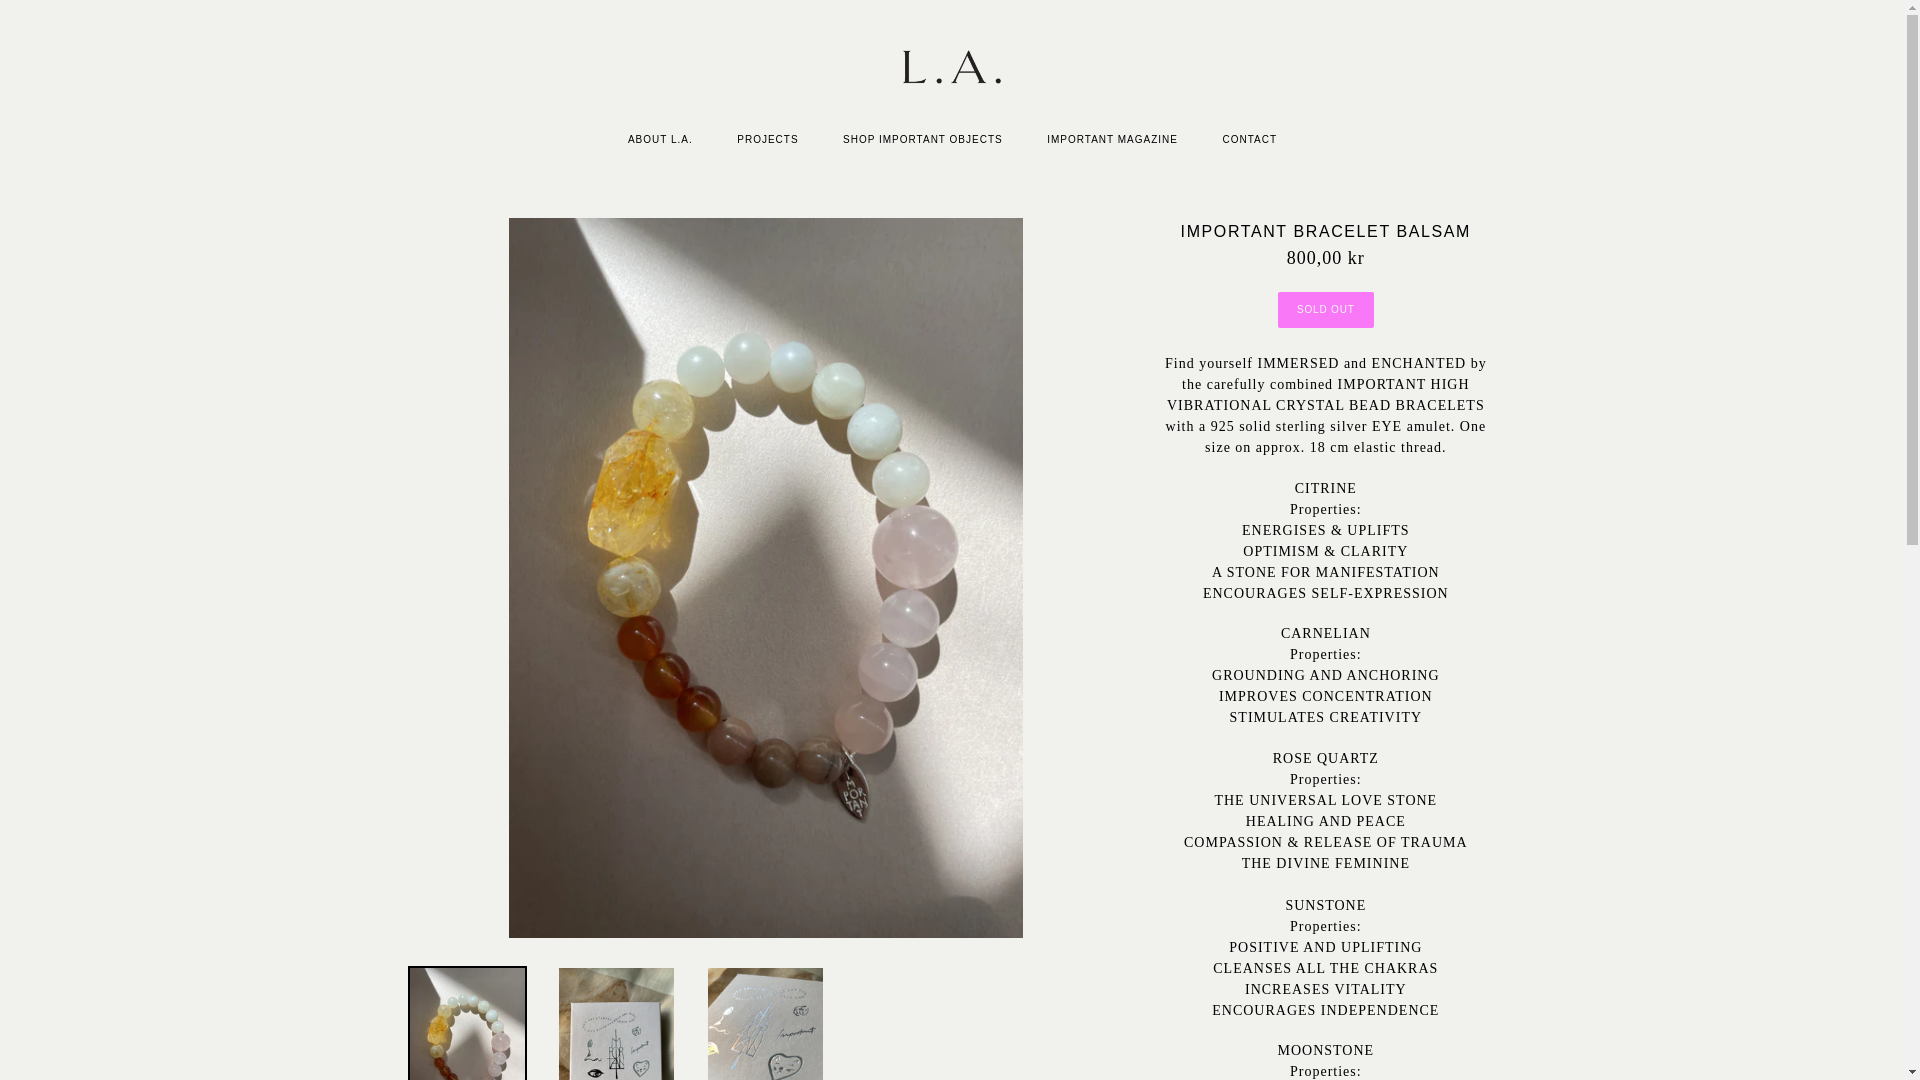  I want to click on ABOUT L.A., so click(660, 140).